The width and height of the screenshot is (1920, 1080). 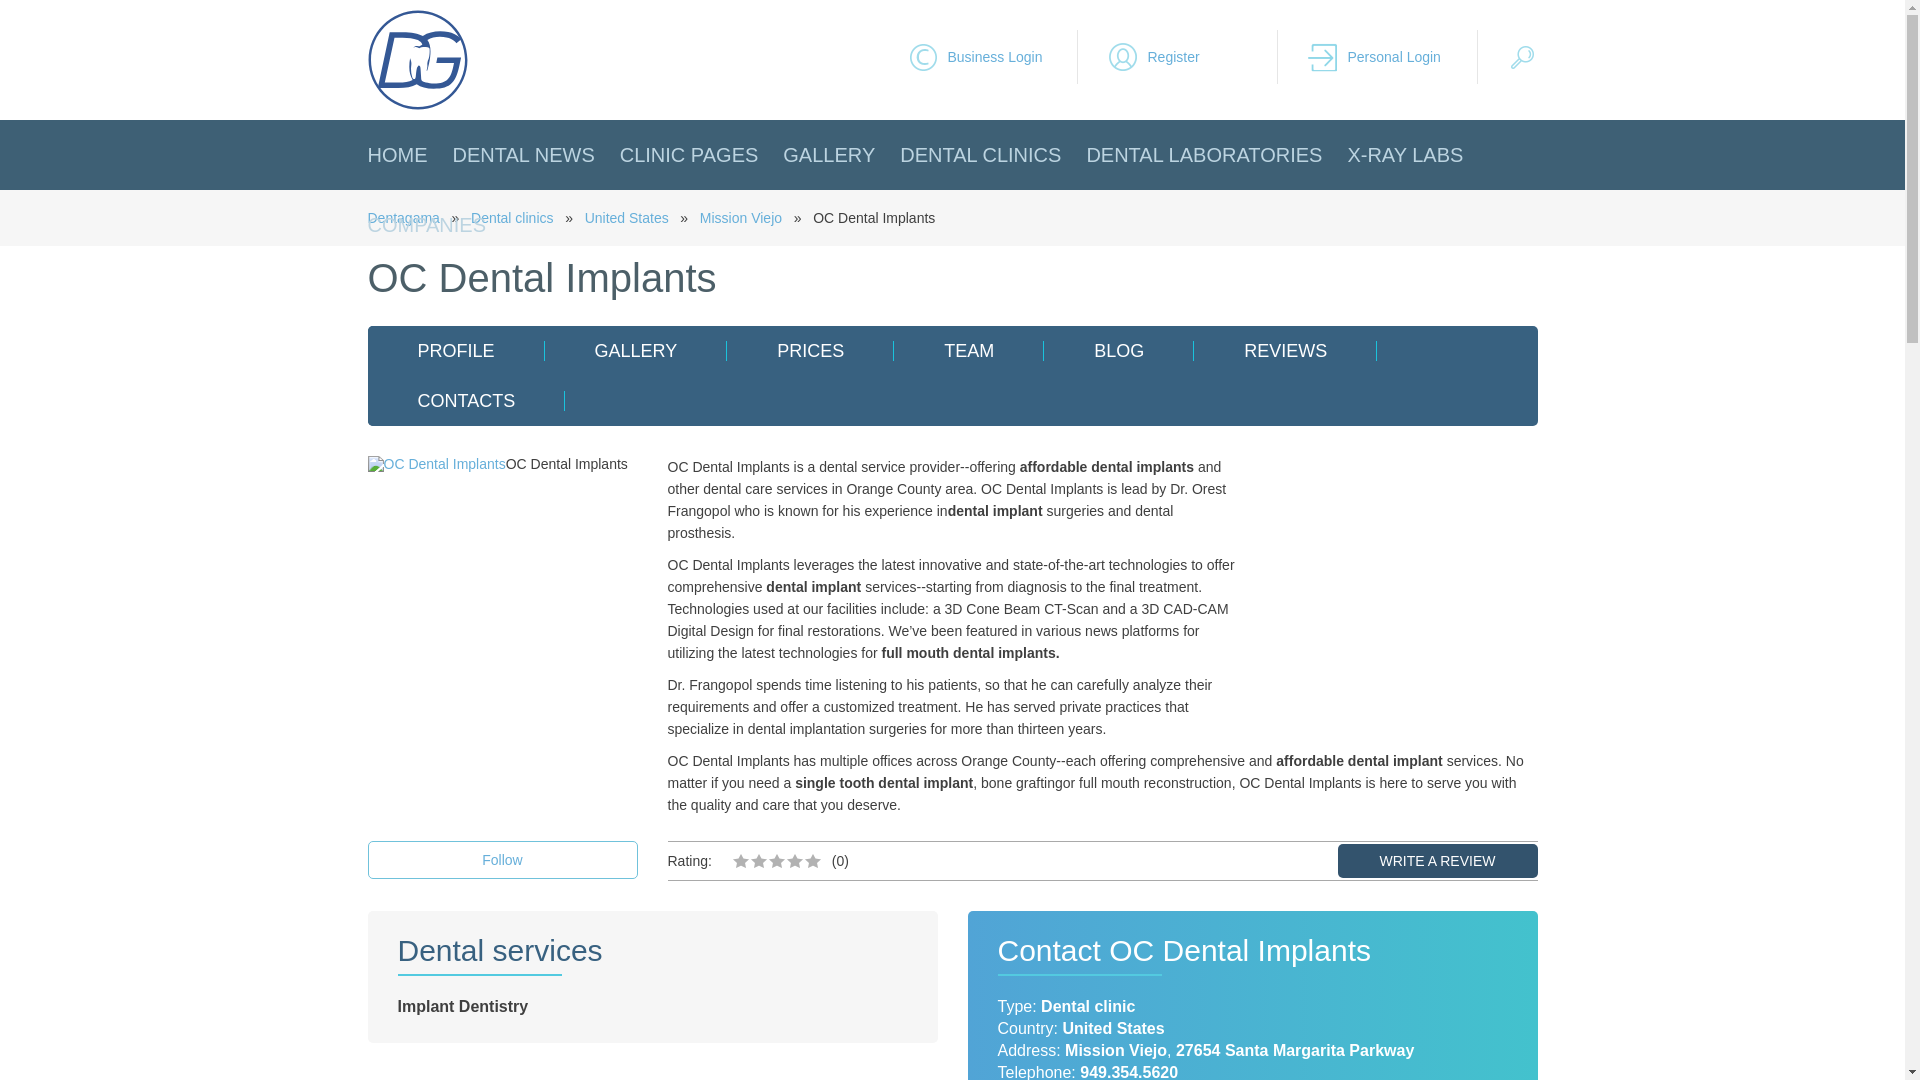 I want to click on United States, so click(x=626, y=217).